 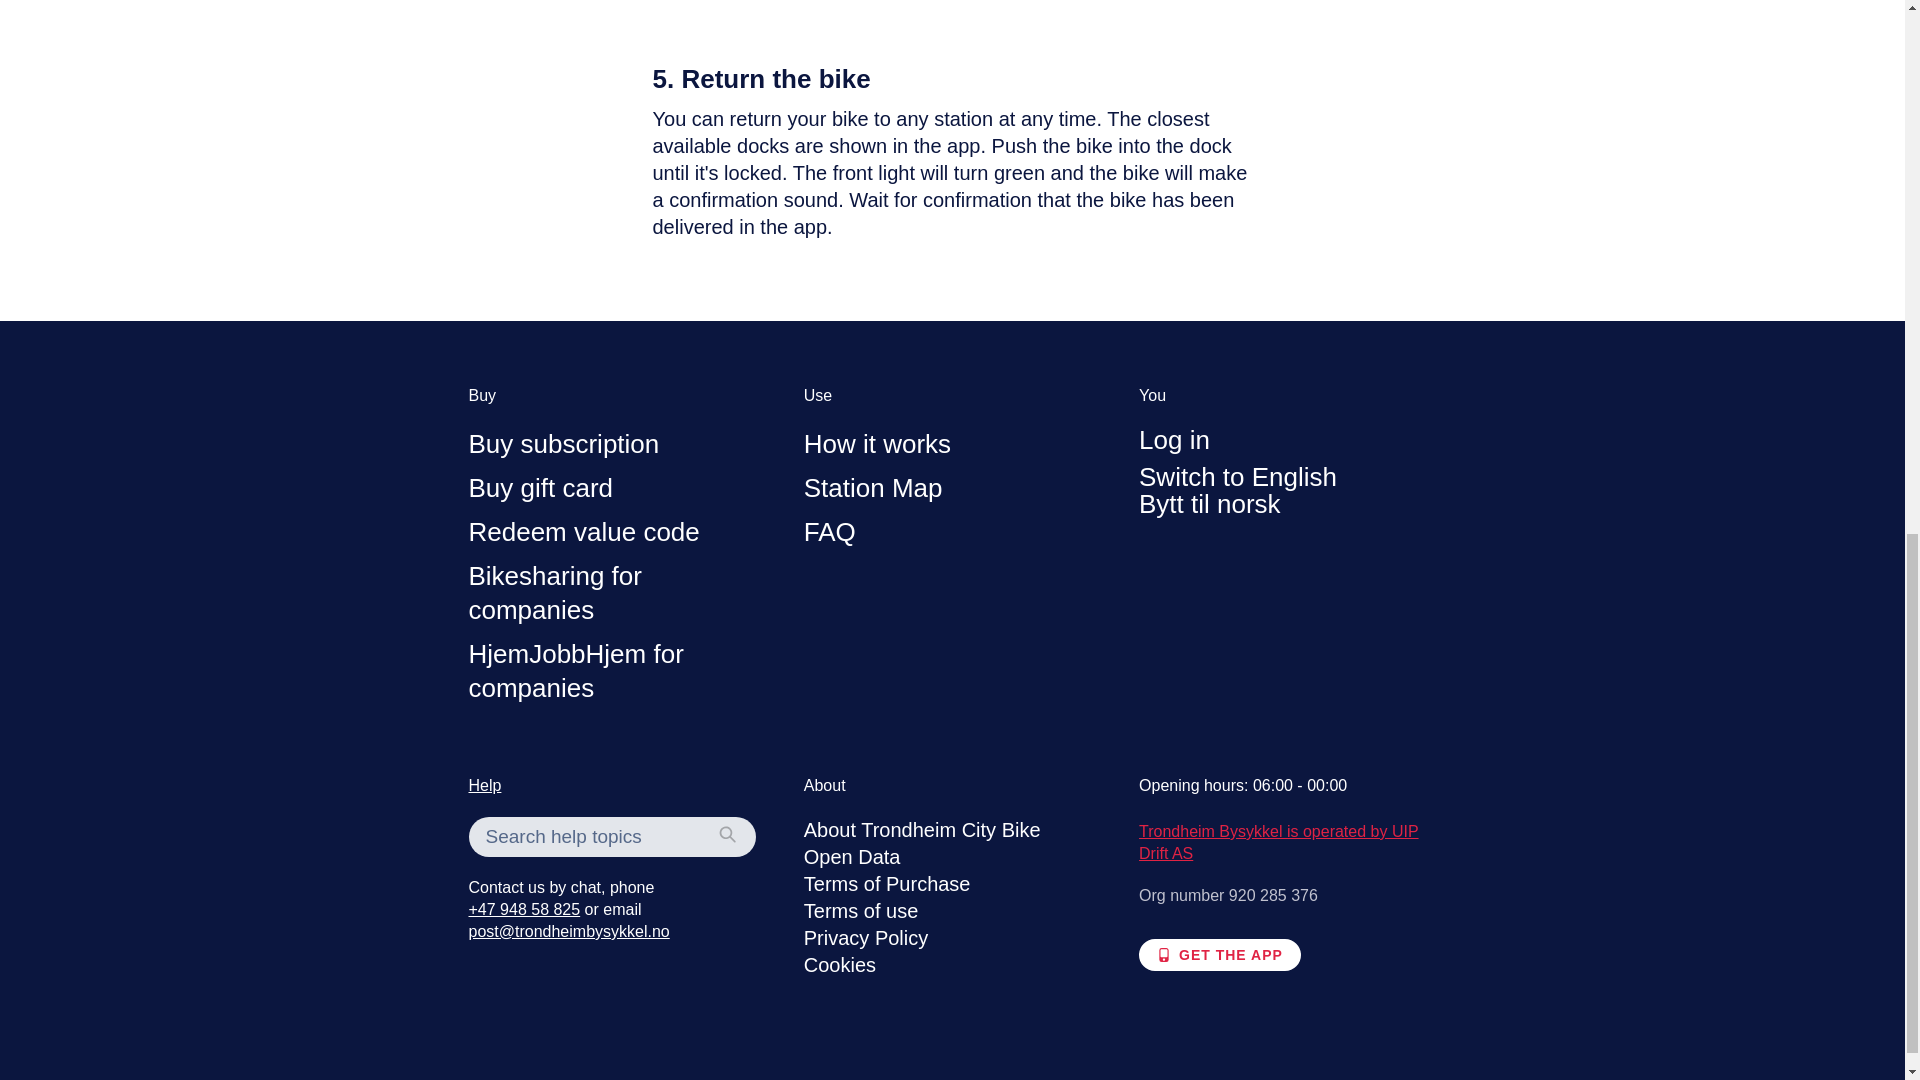 What do you see at coordinates (554, 592) in the screenshot?
I see `Bikesharing for companies` at bounding box center [554, 592].